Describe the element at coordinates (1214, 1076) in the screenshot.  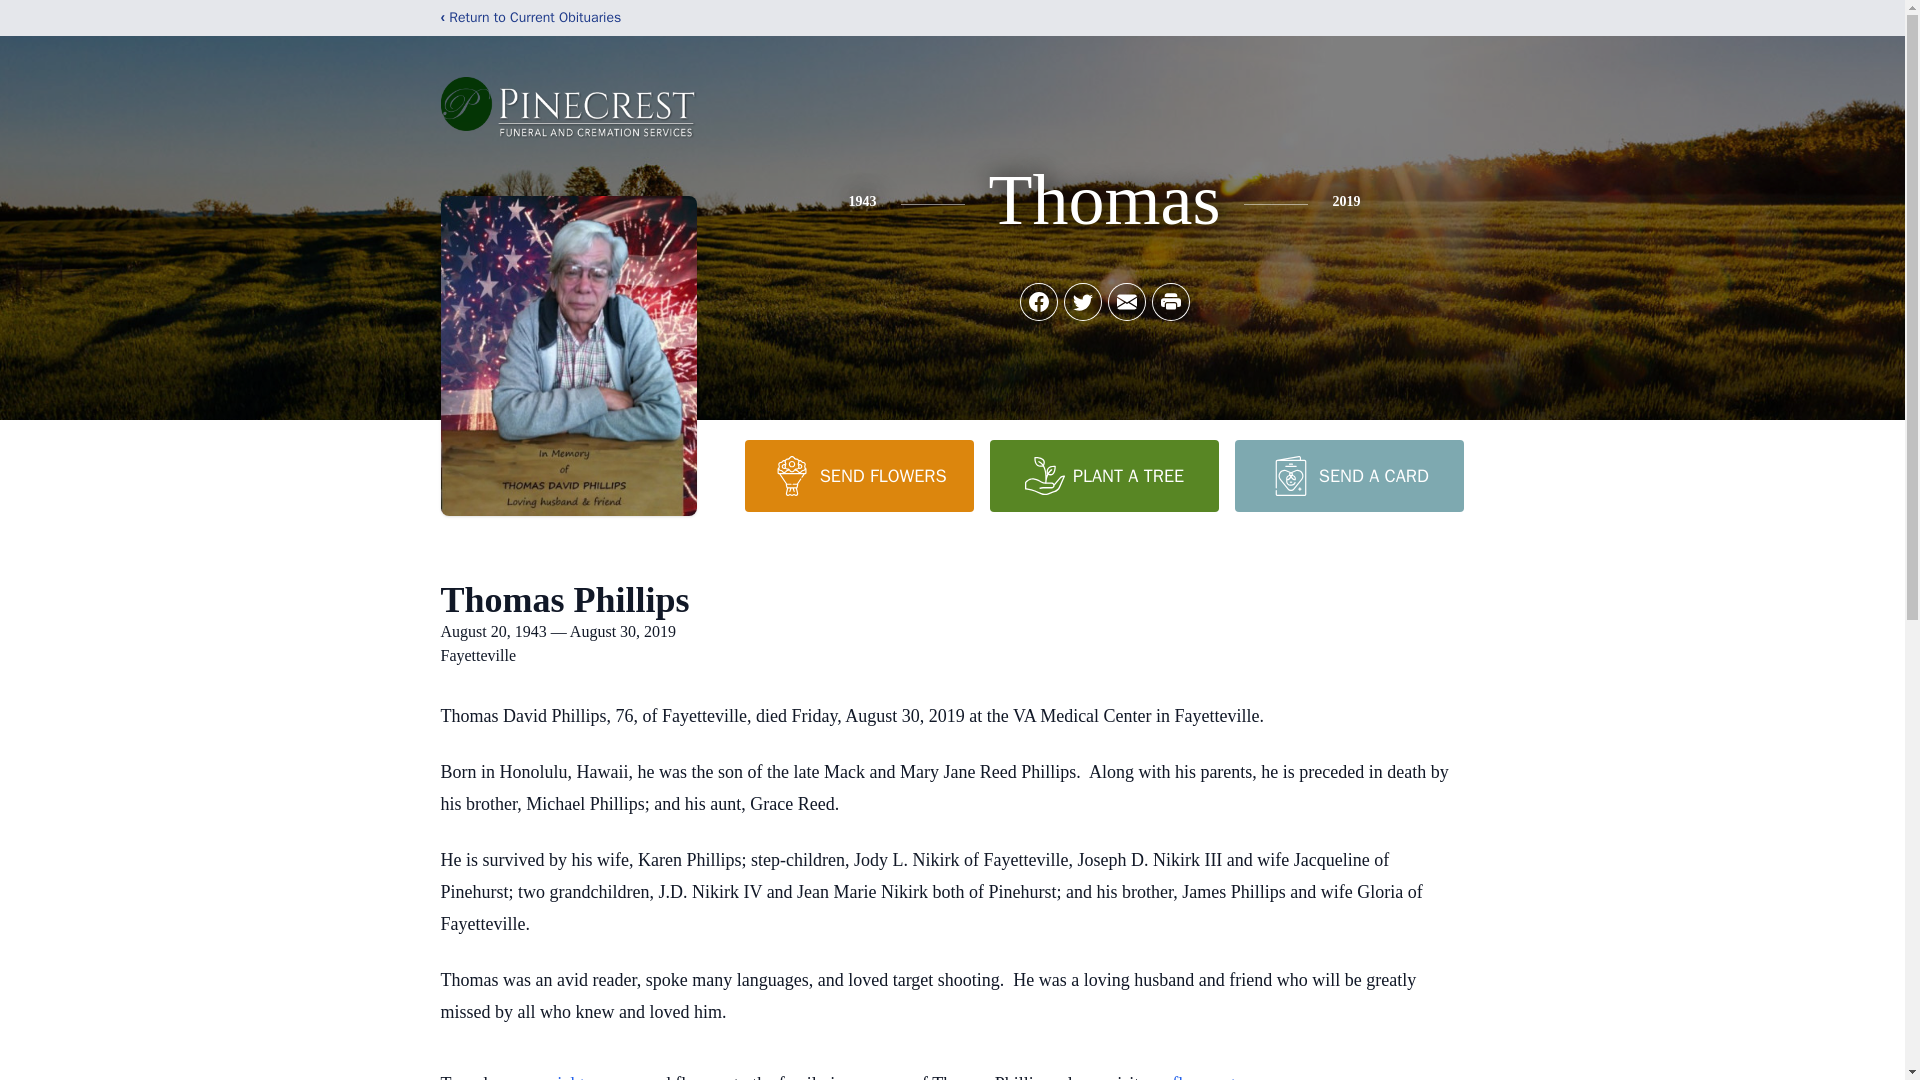
I see `flower store` at that location.